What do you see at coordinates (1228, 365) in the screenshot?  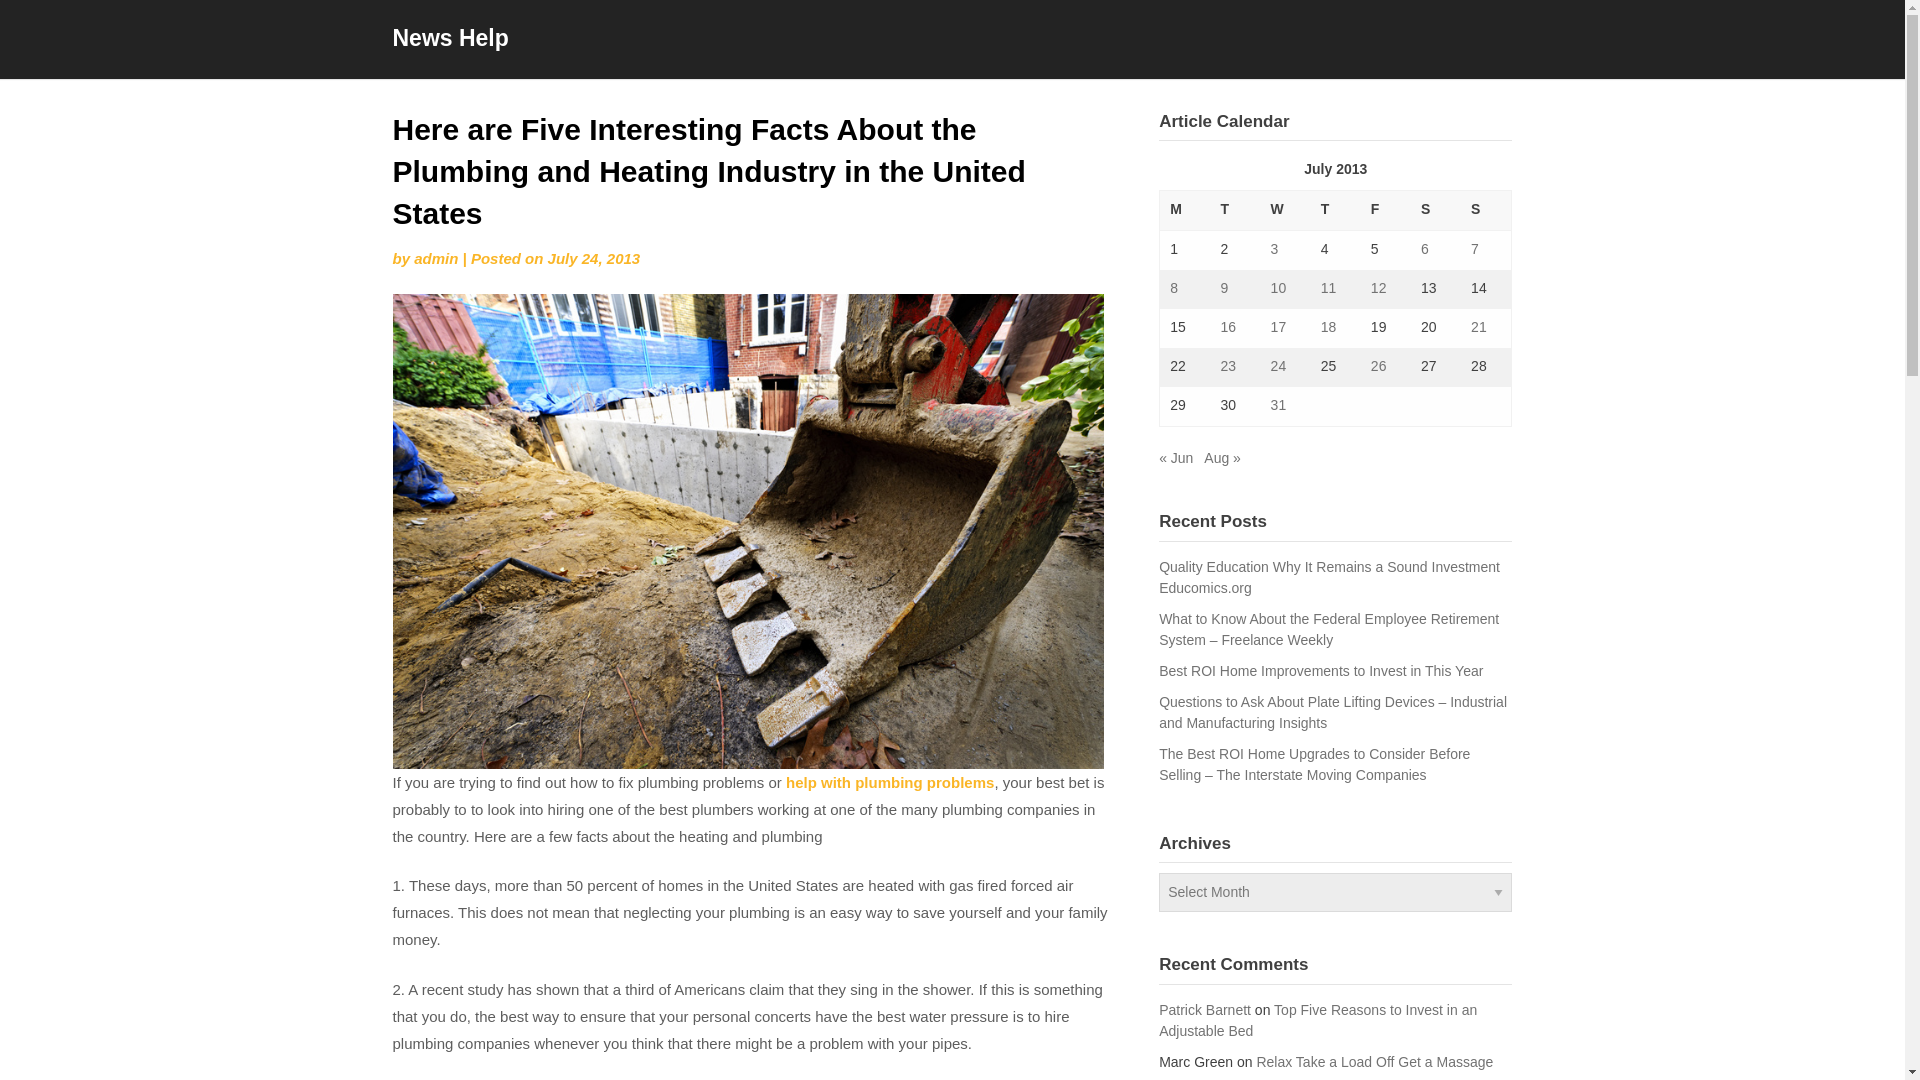 I see `23` at bounding box center [1228, 365].